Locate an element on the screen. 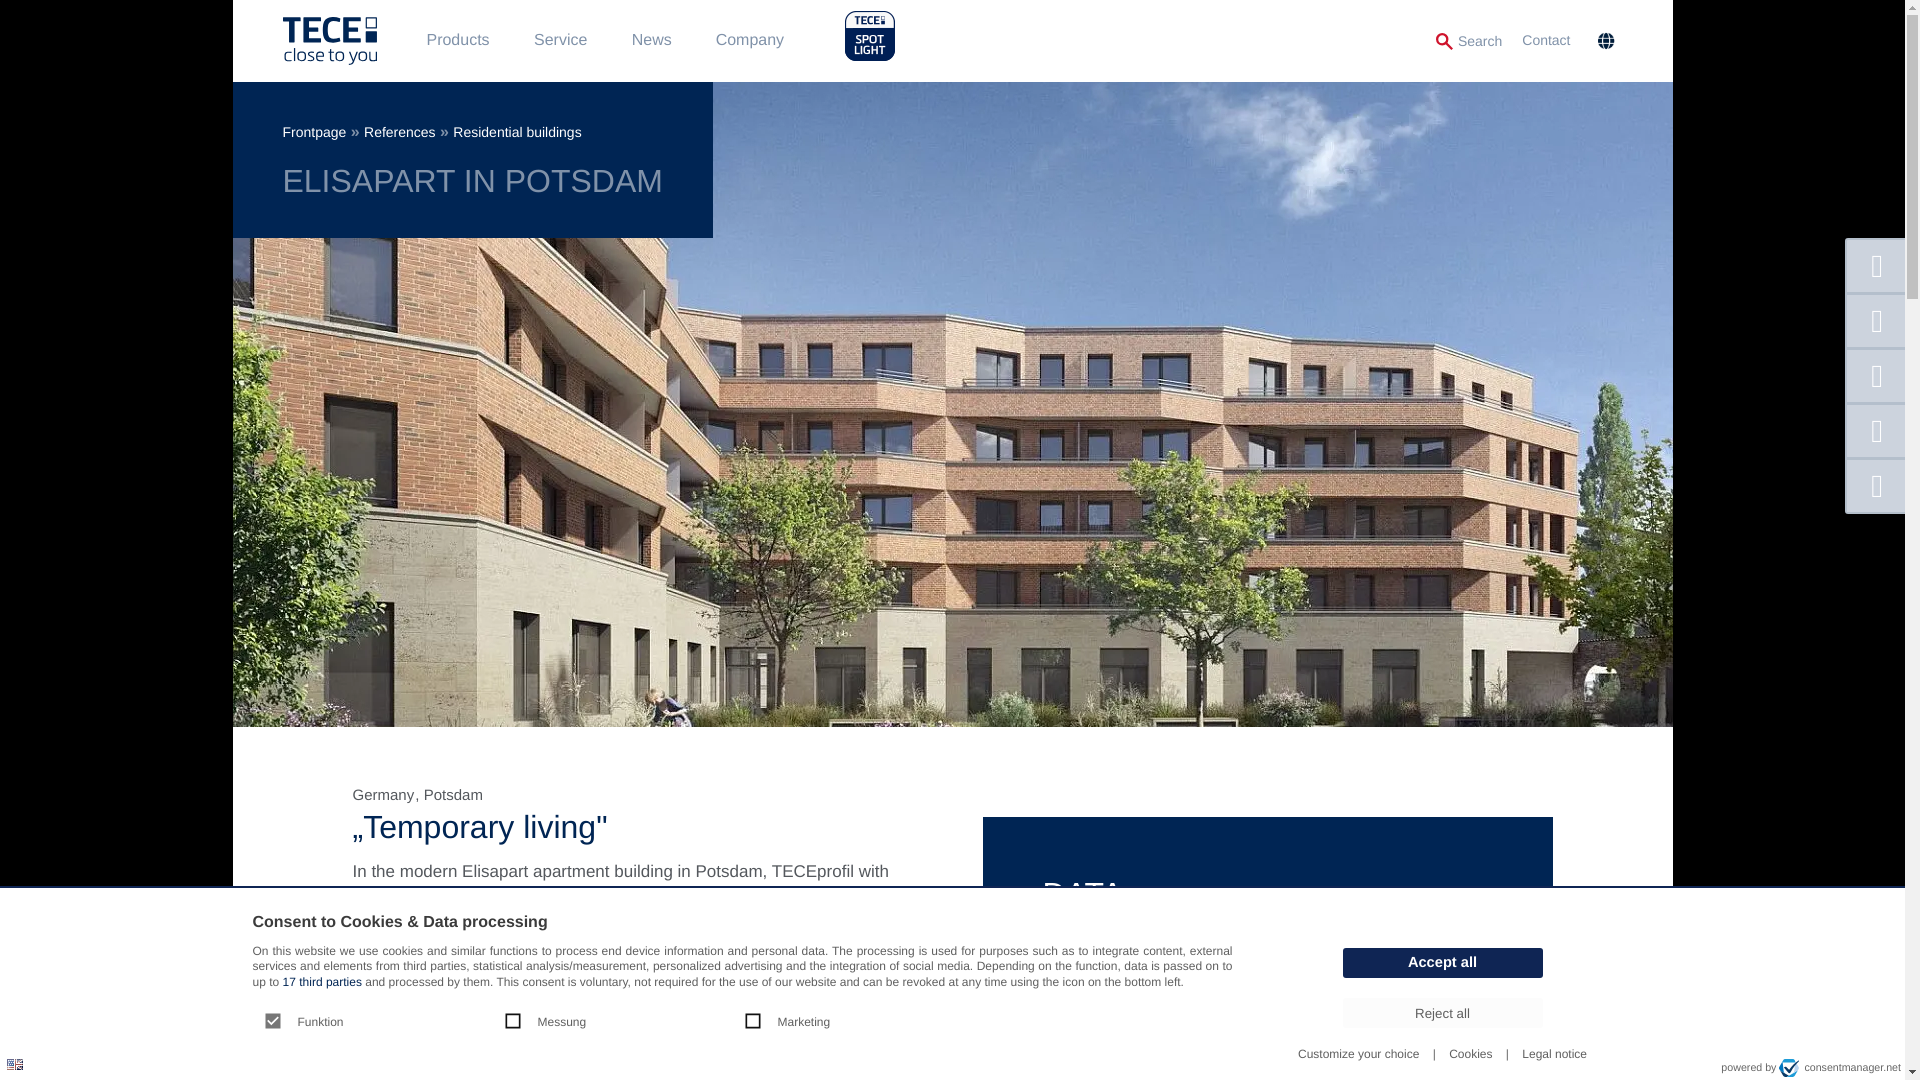 The image size is (1920, 1080). 17 third parties is located at coordinates (322, 982).